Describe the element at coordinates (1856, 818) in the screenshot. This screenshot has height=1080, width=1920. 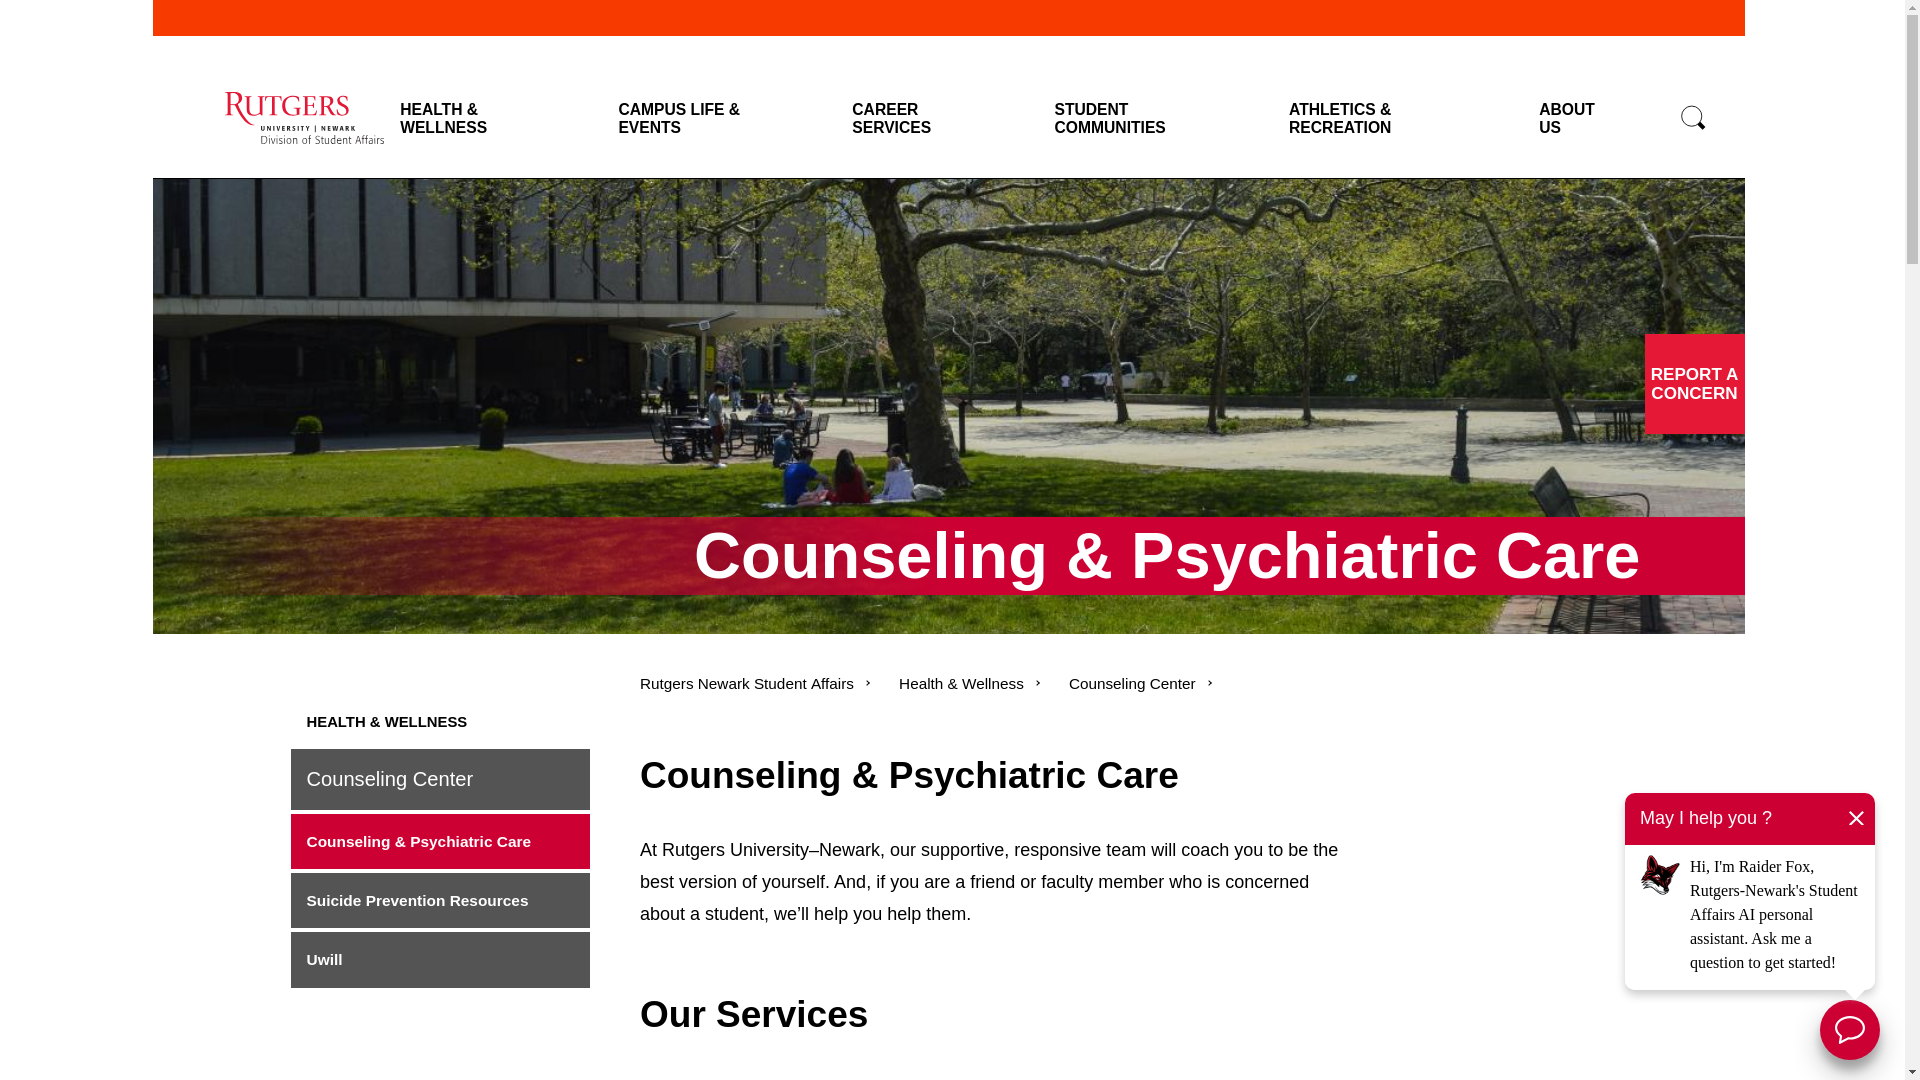
I see `Cancel` at that location.